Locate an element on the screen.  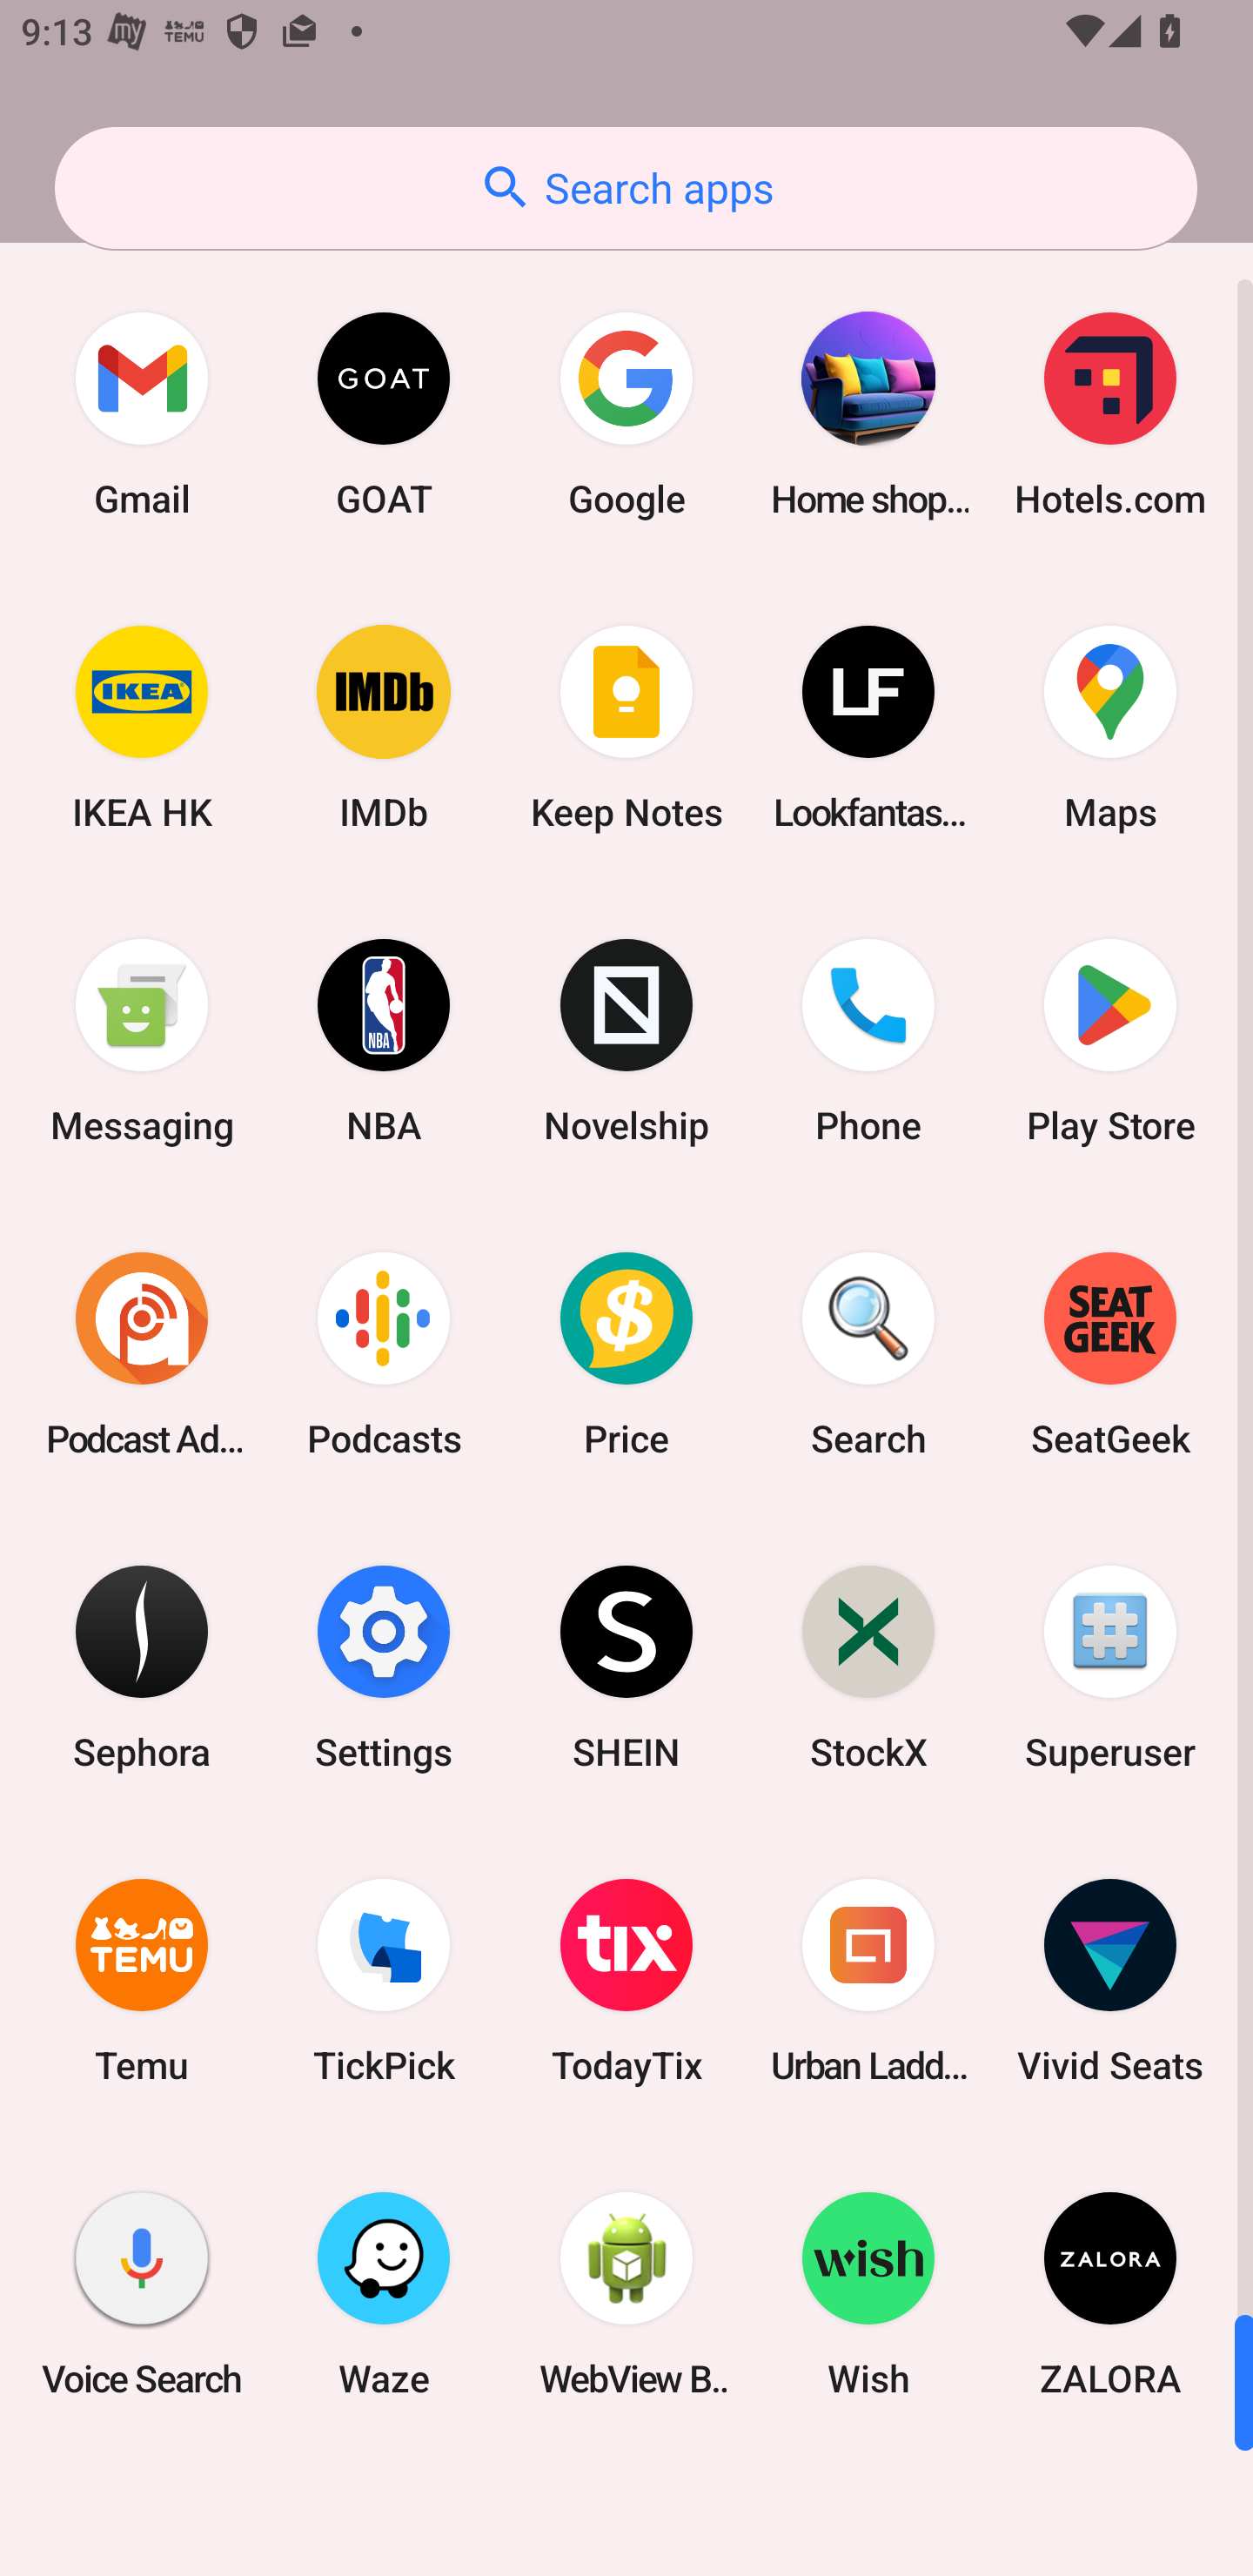
StockX is located at coordinates (868, 1666).